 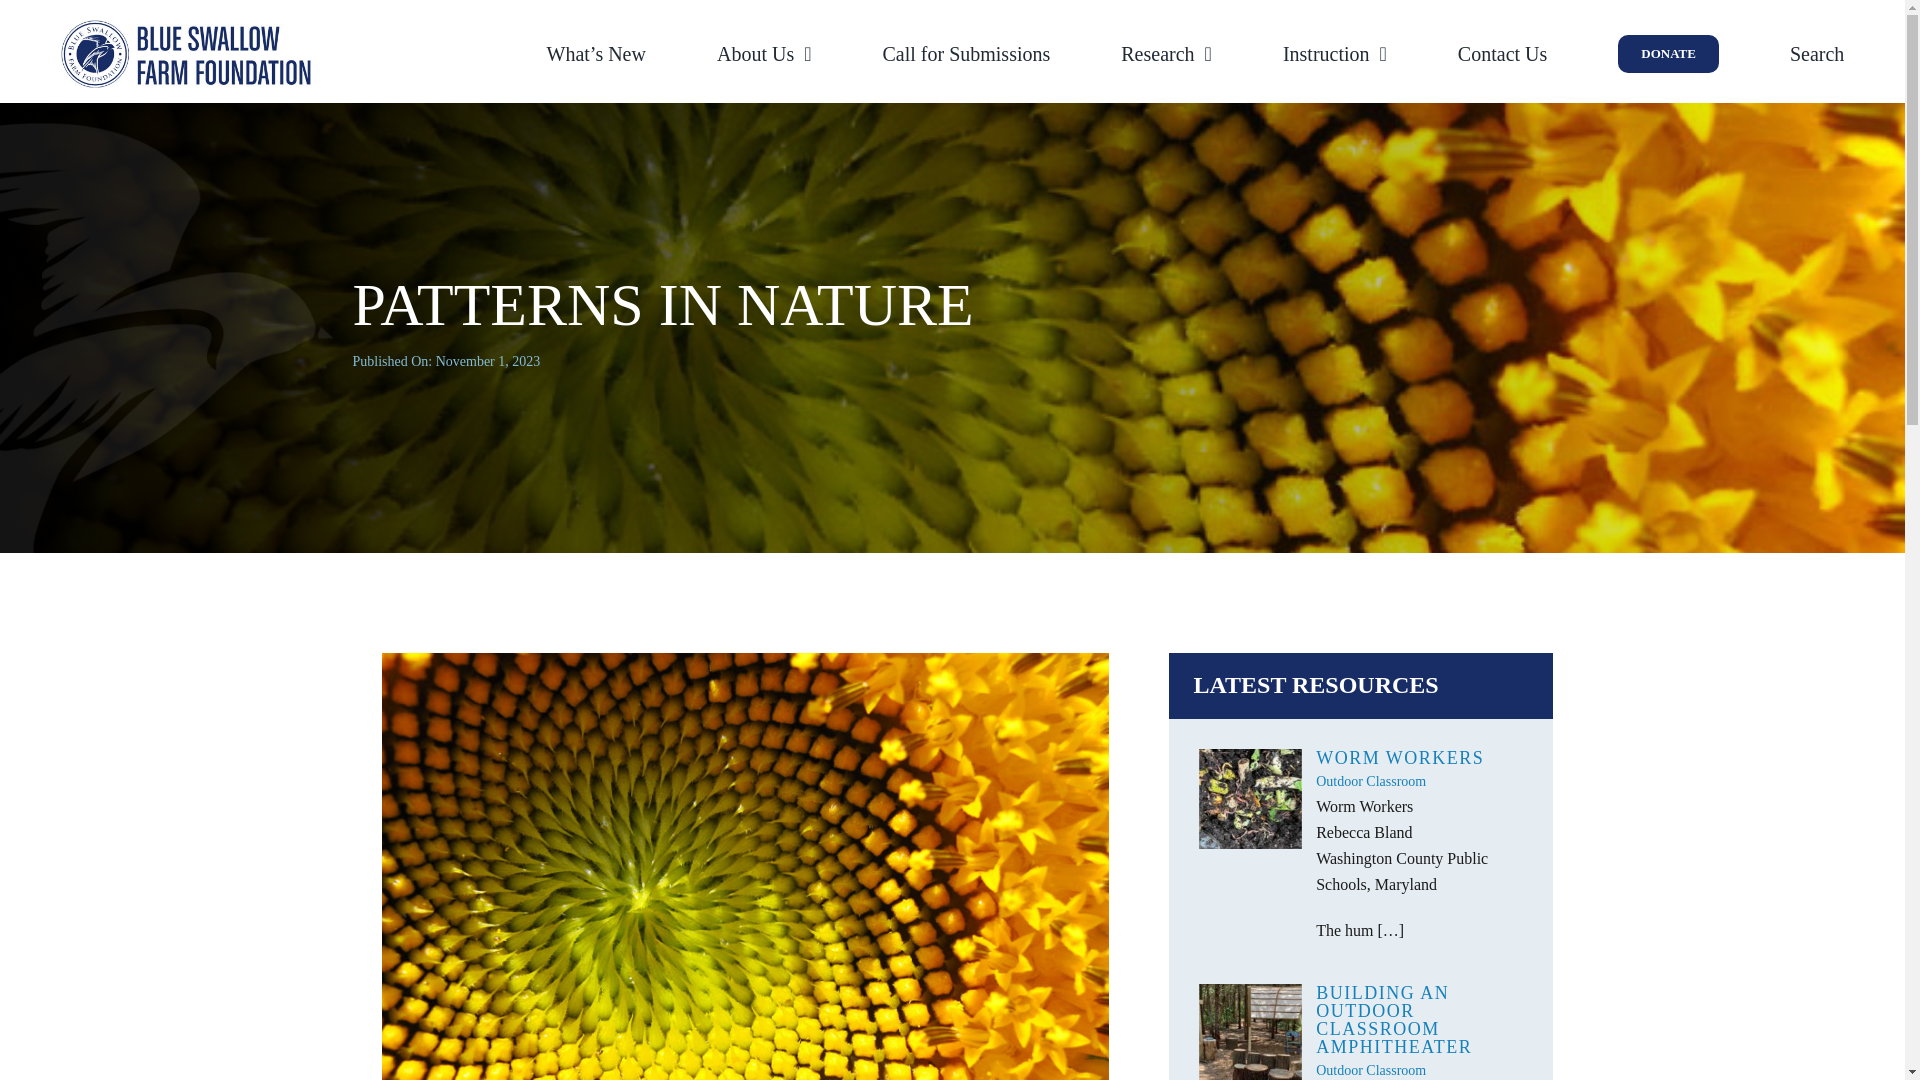 What do you see at coordinates (1816, 54) in the screenshot?
I see `Search` at bounding box center [1816, 54].